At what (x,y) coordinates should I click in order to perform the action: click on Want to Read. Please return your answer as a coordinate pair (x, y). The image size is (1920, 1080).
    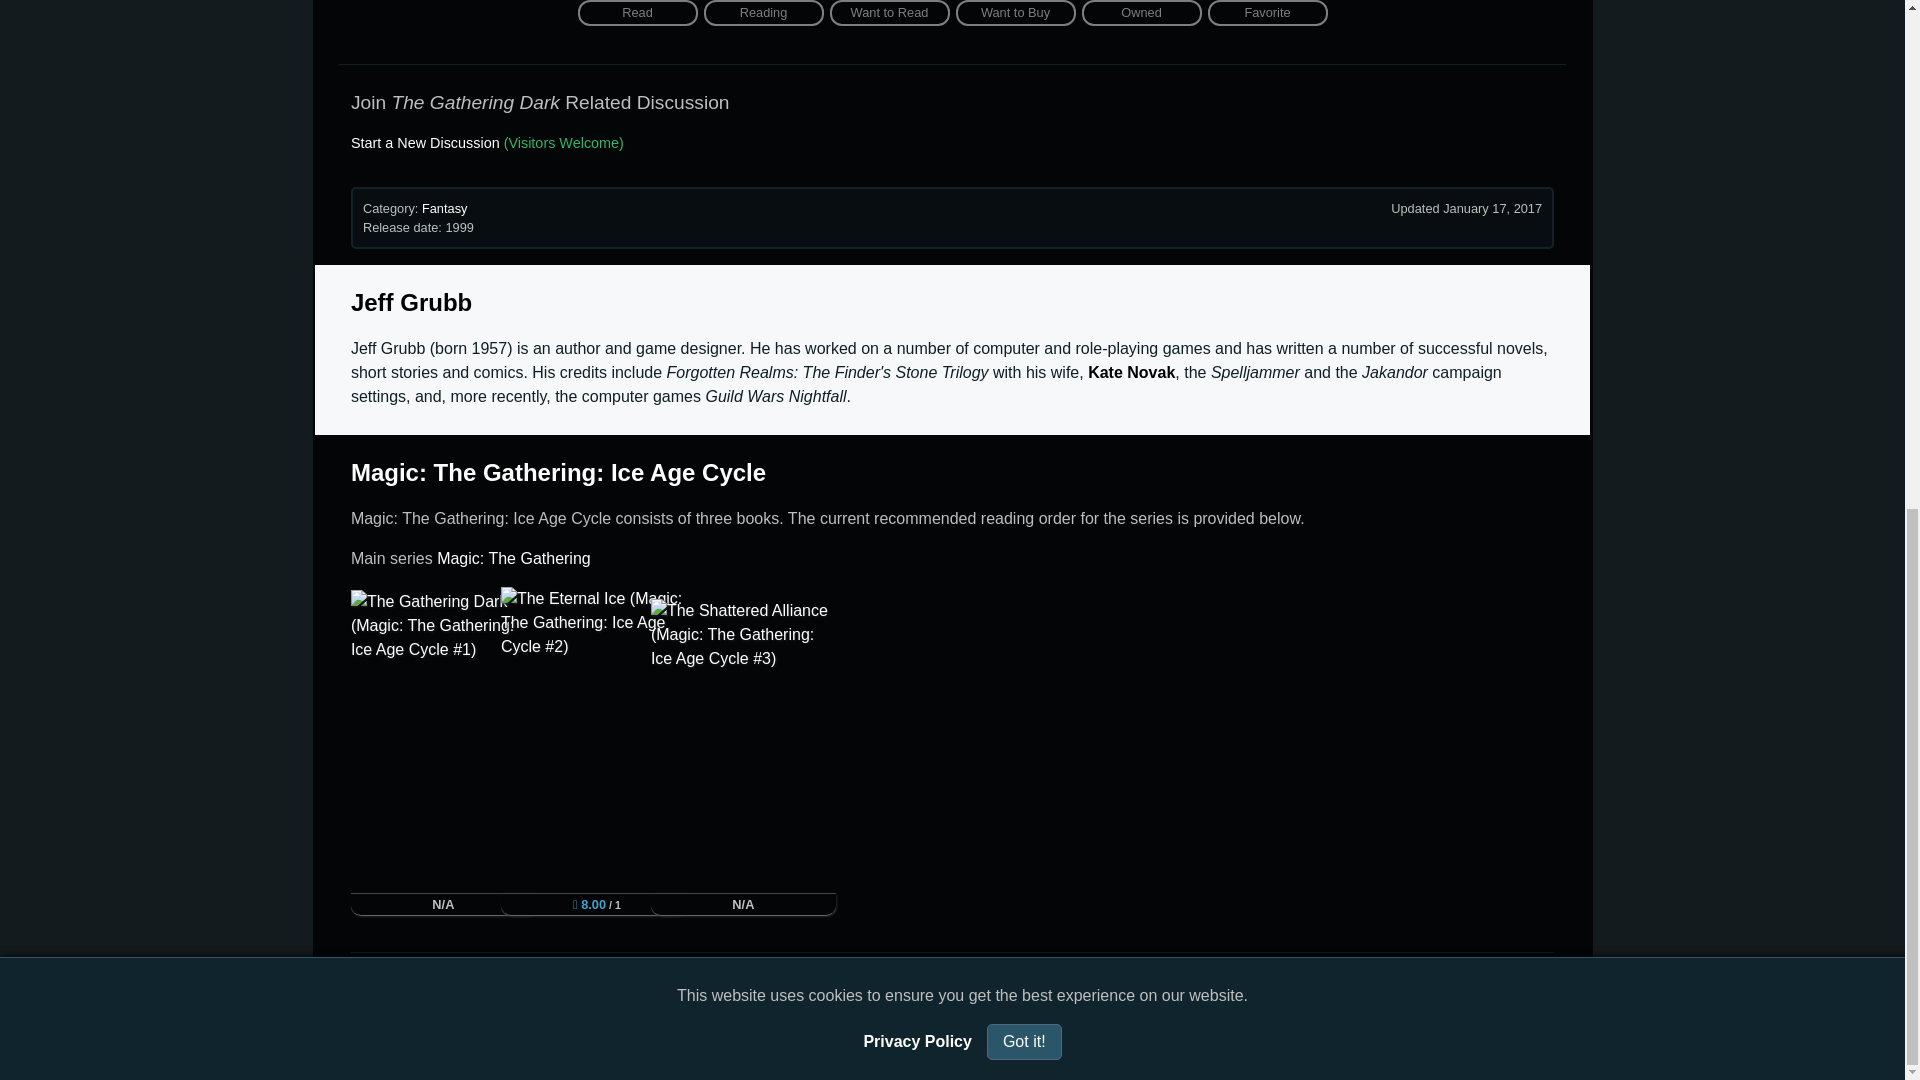
    Looking at the image, I should click on (890, 12).